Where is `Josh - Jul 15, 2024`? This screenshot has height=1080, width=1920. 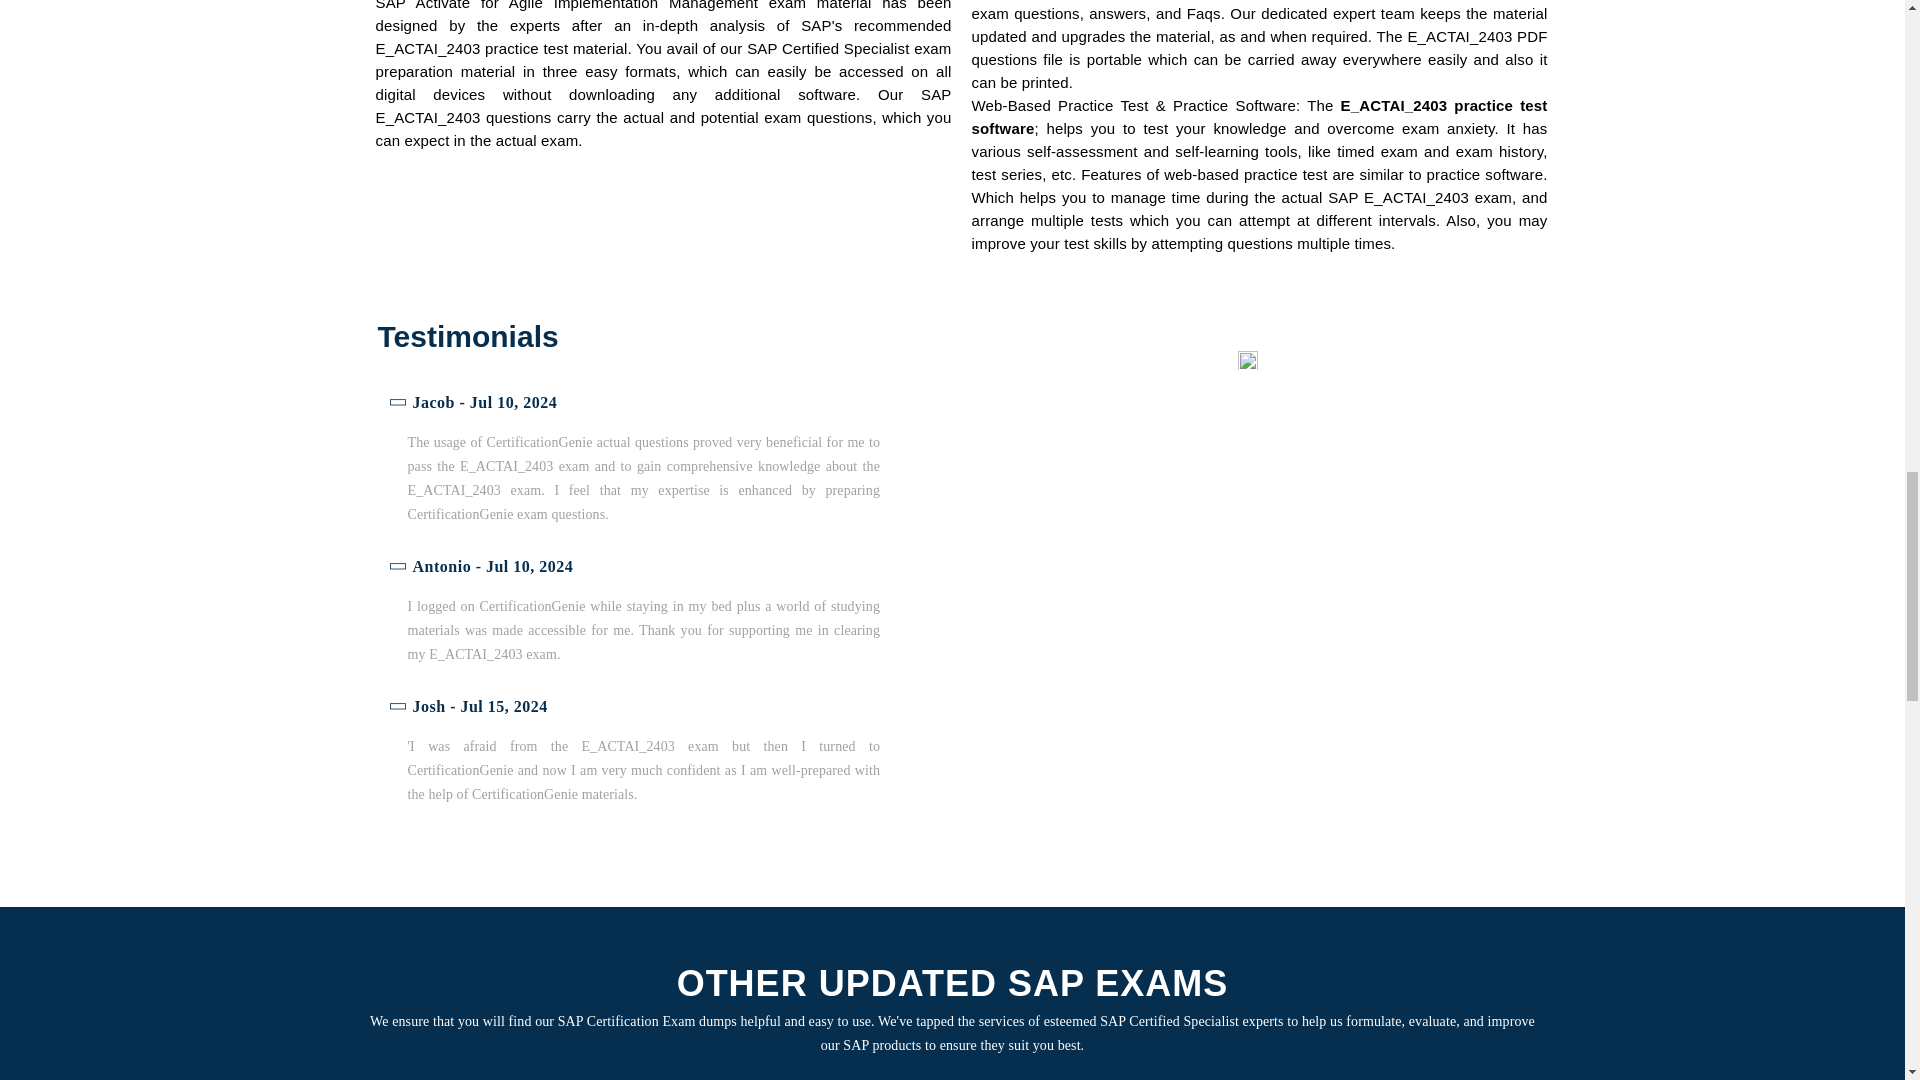 Josh - Jul 15, 2024 is located at coordinates (637, 707).